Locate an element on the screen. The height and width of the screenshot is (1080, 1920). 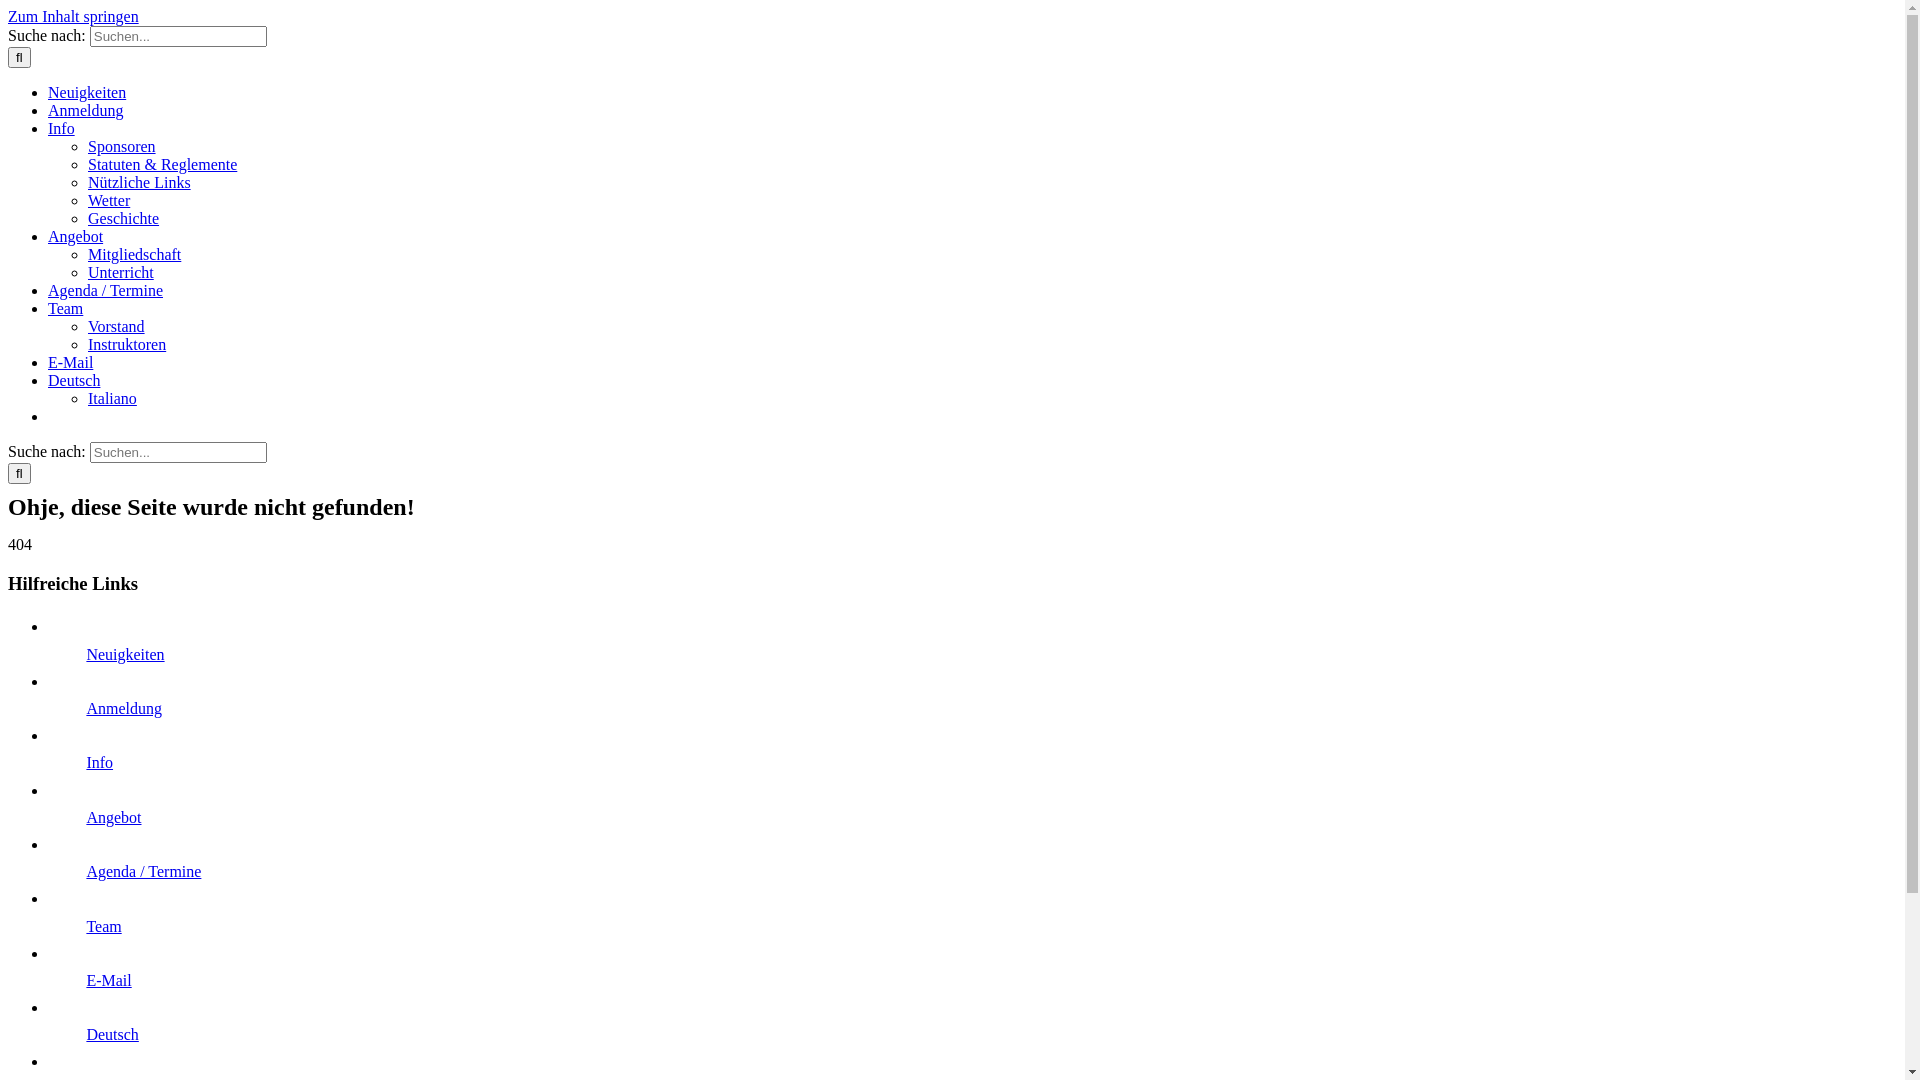
E-Mail is located at coordinates (70, 362).